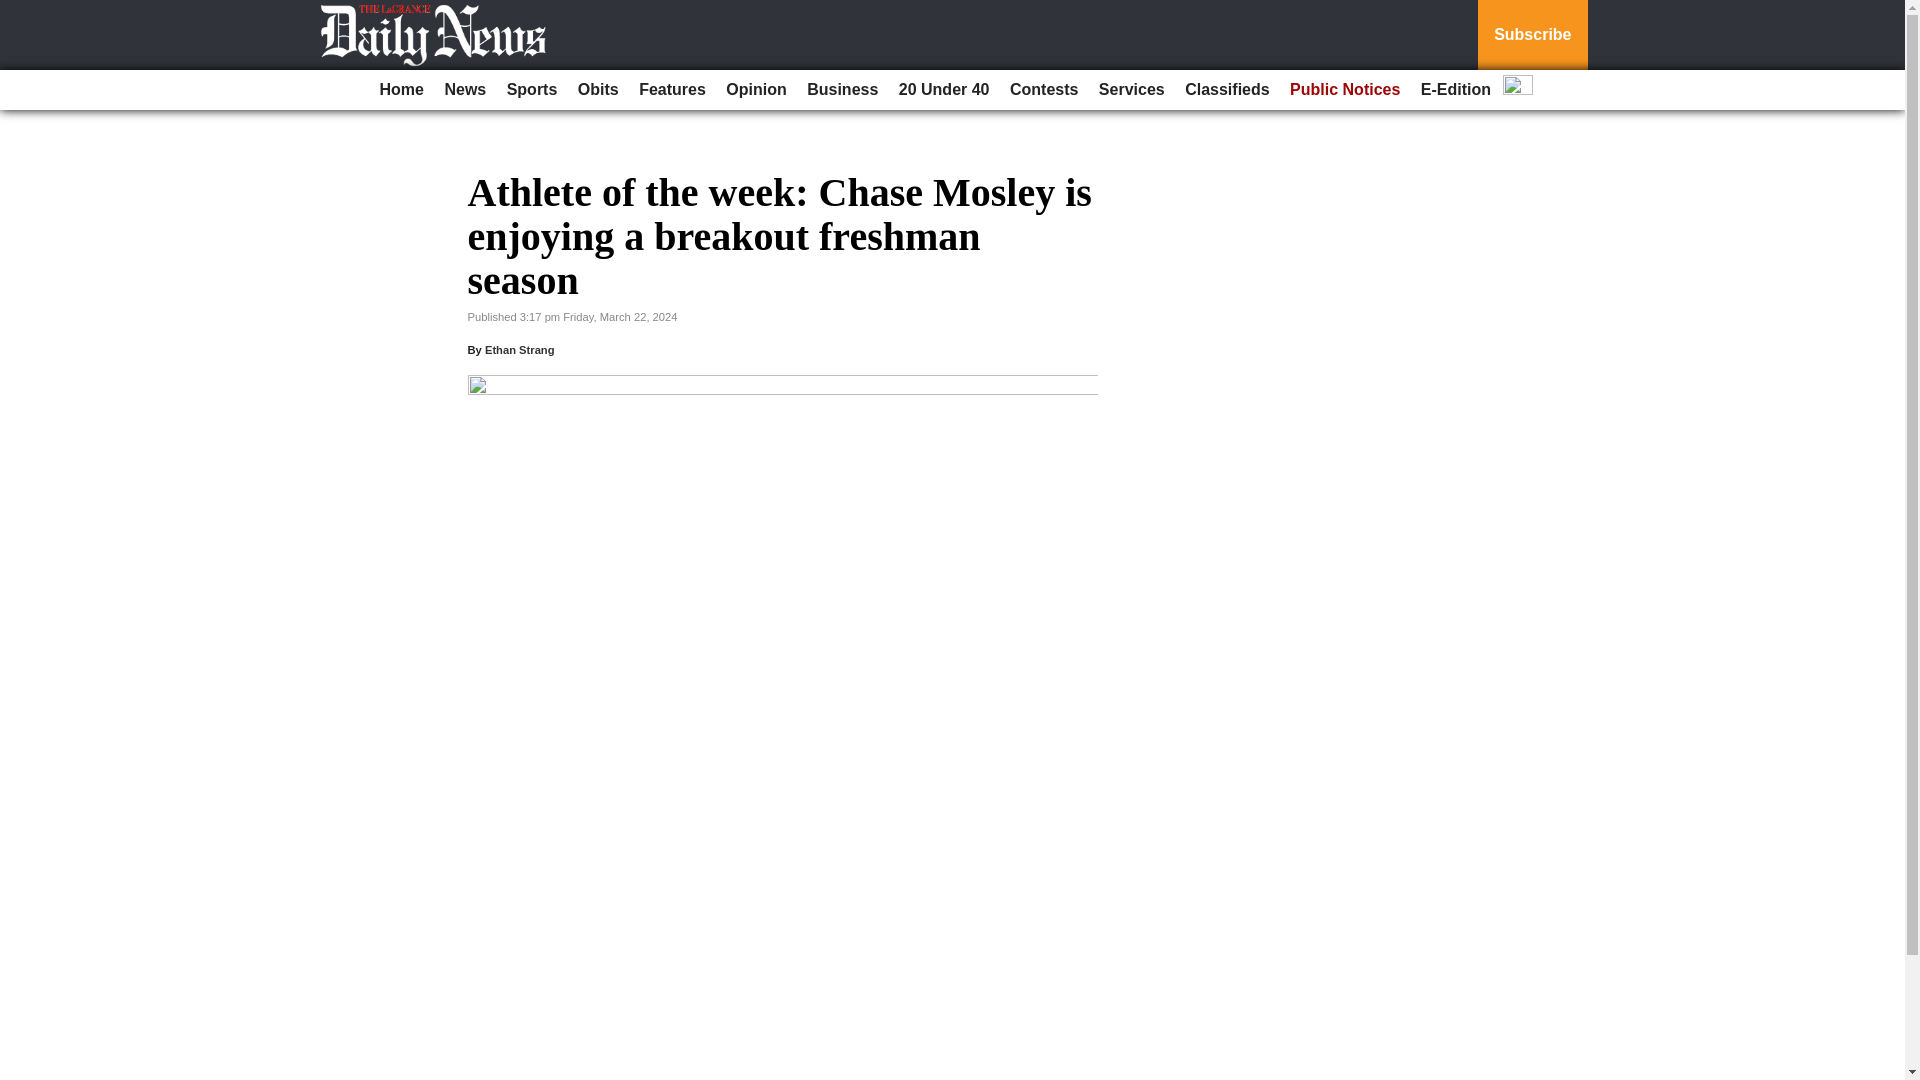 The width and height of the screenshot is (1920, 1080). Describe the element at coordinates (18, 12) in the screenshot. I see `Go` at that location.